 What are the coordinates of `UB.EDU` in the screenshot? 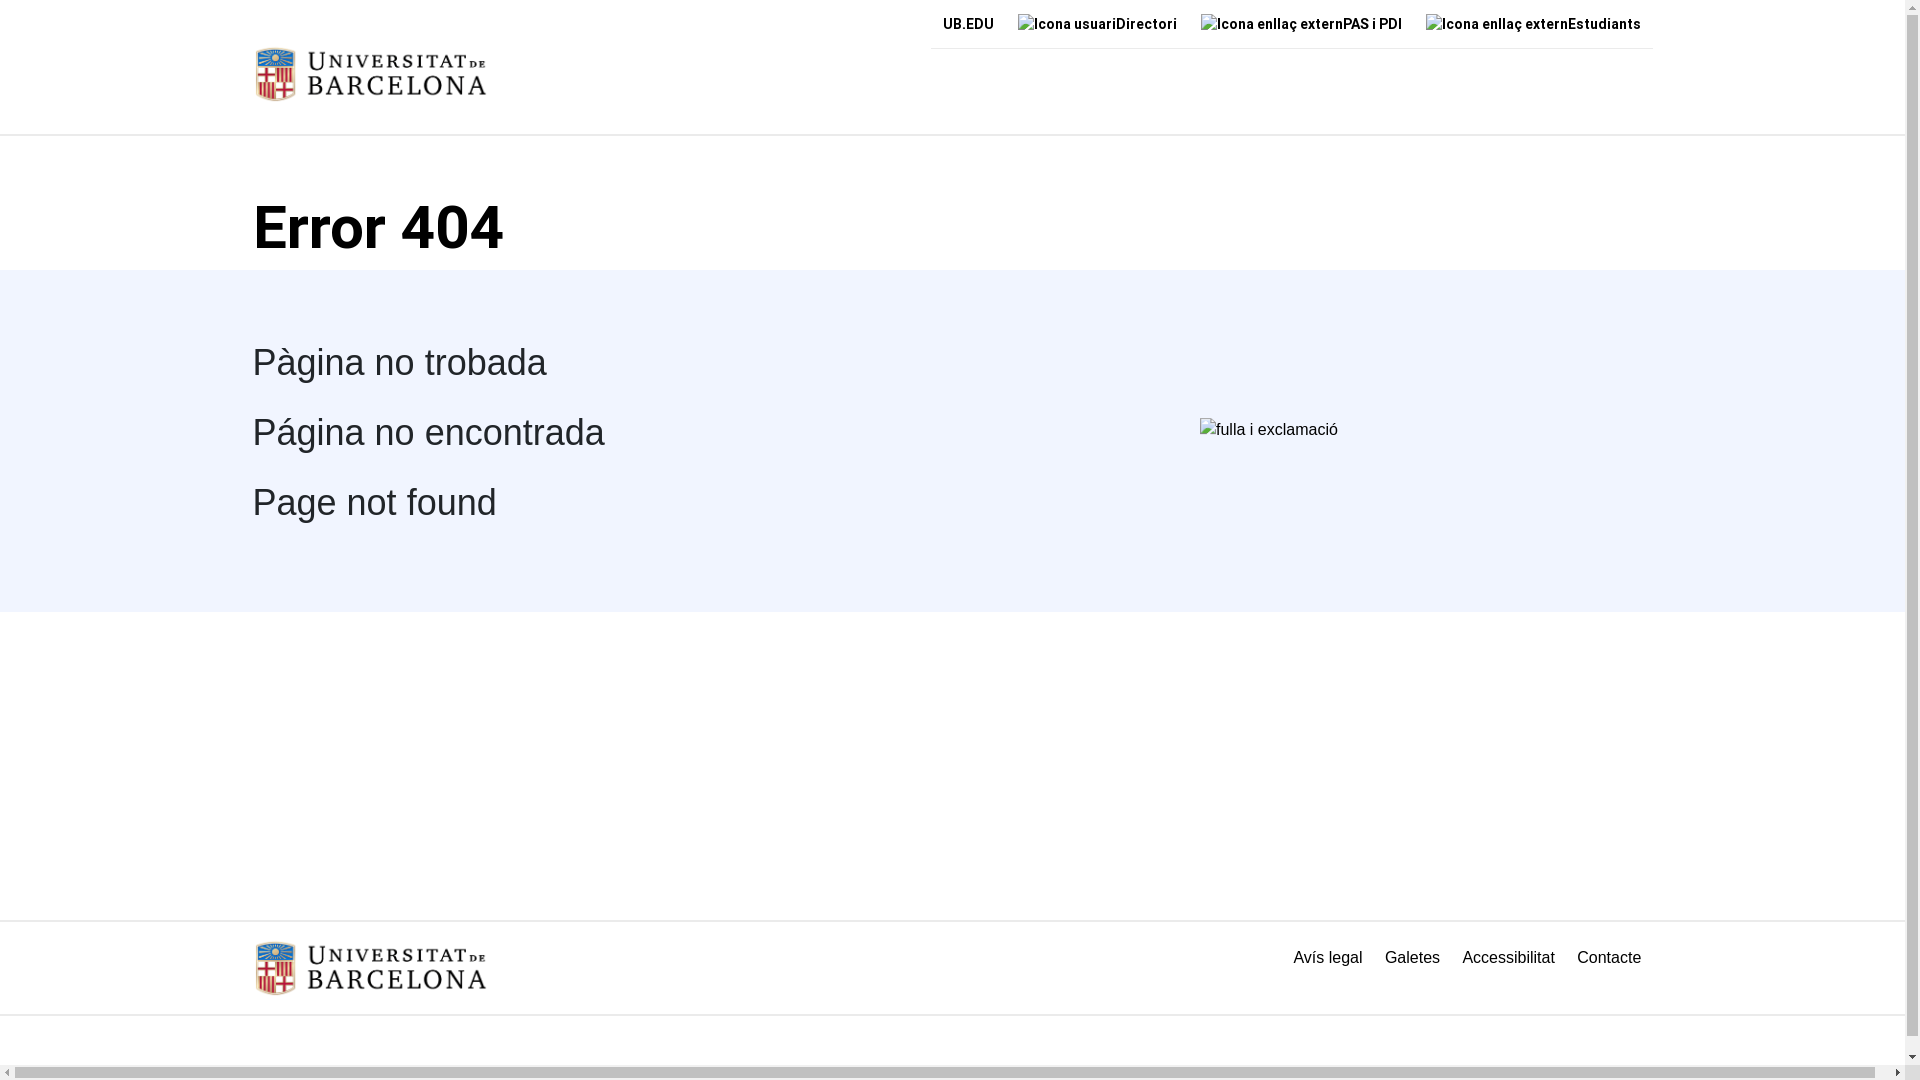 It's located at (968, 24).